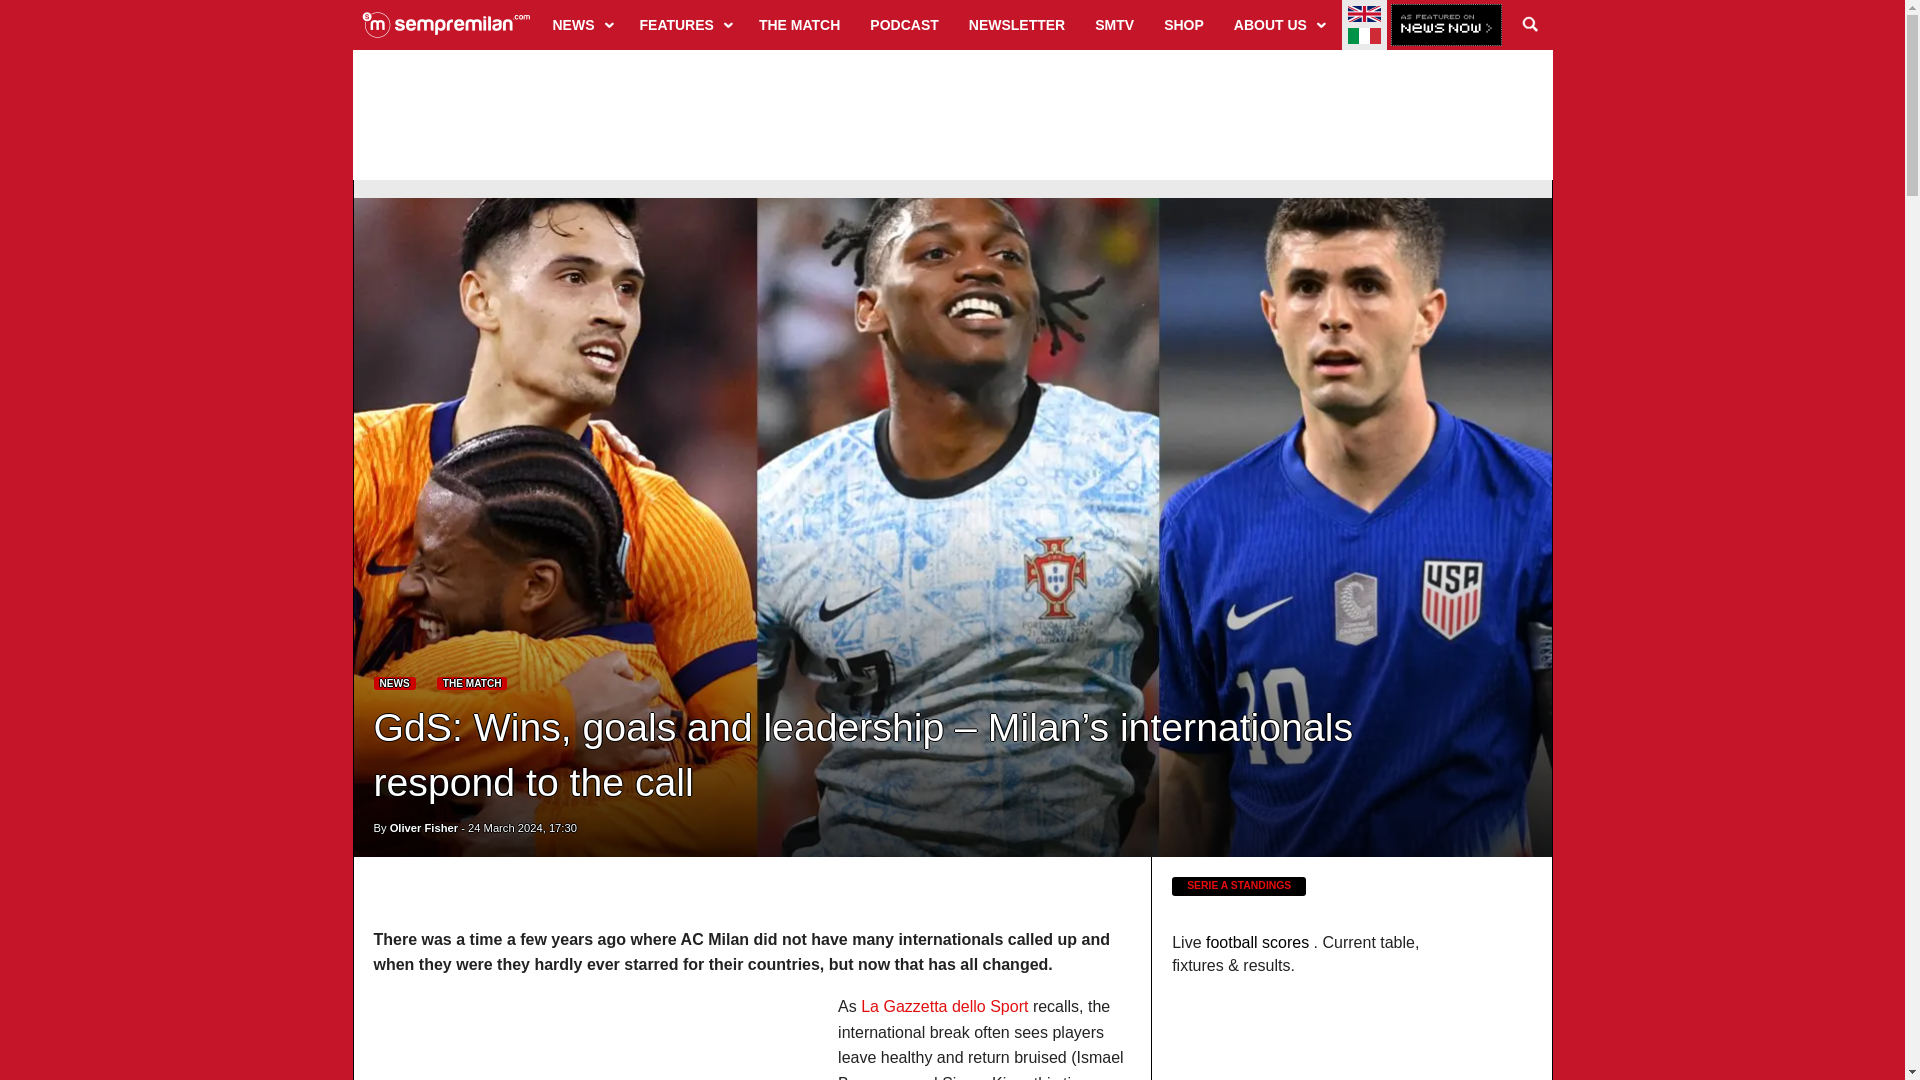 The width and height of the screenshot is (1920, 1080). I want to click on ABOUT US, so click(1278, 24).